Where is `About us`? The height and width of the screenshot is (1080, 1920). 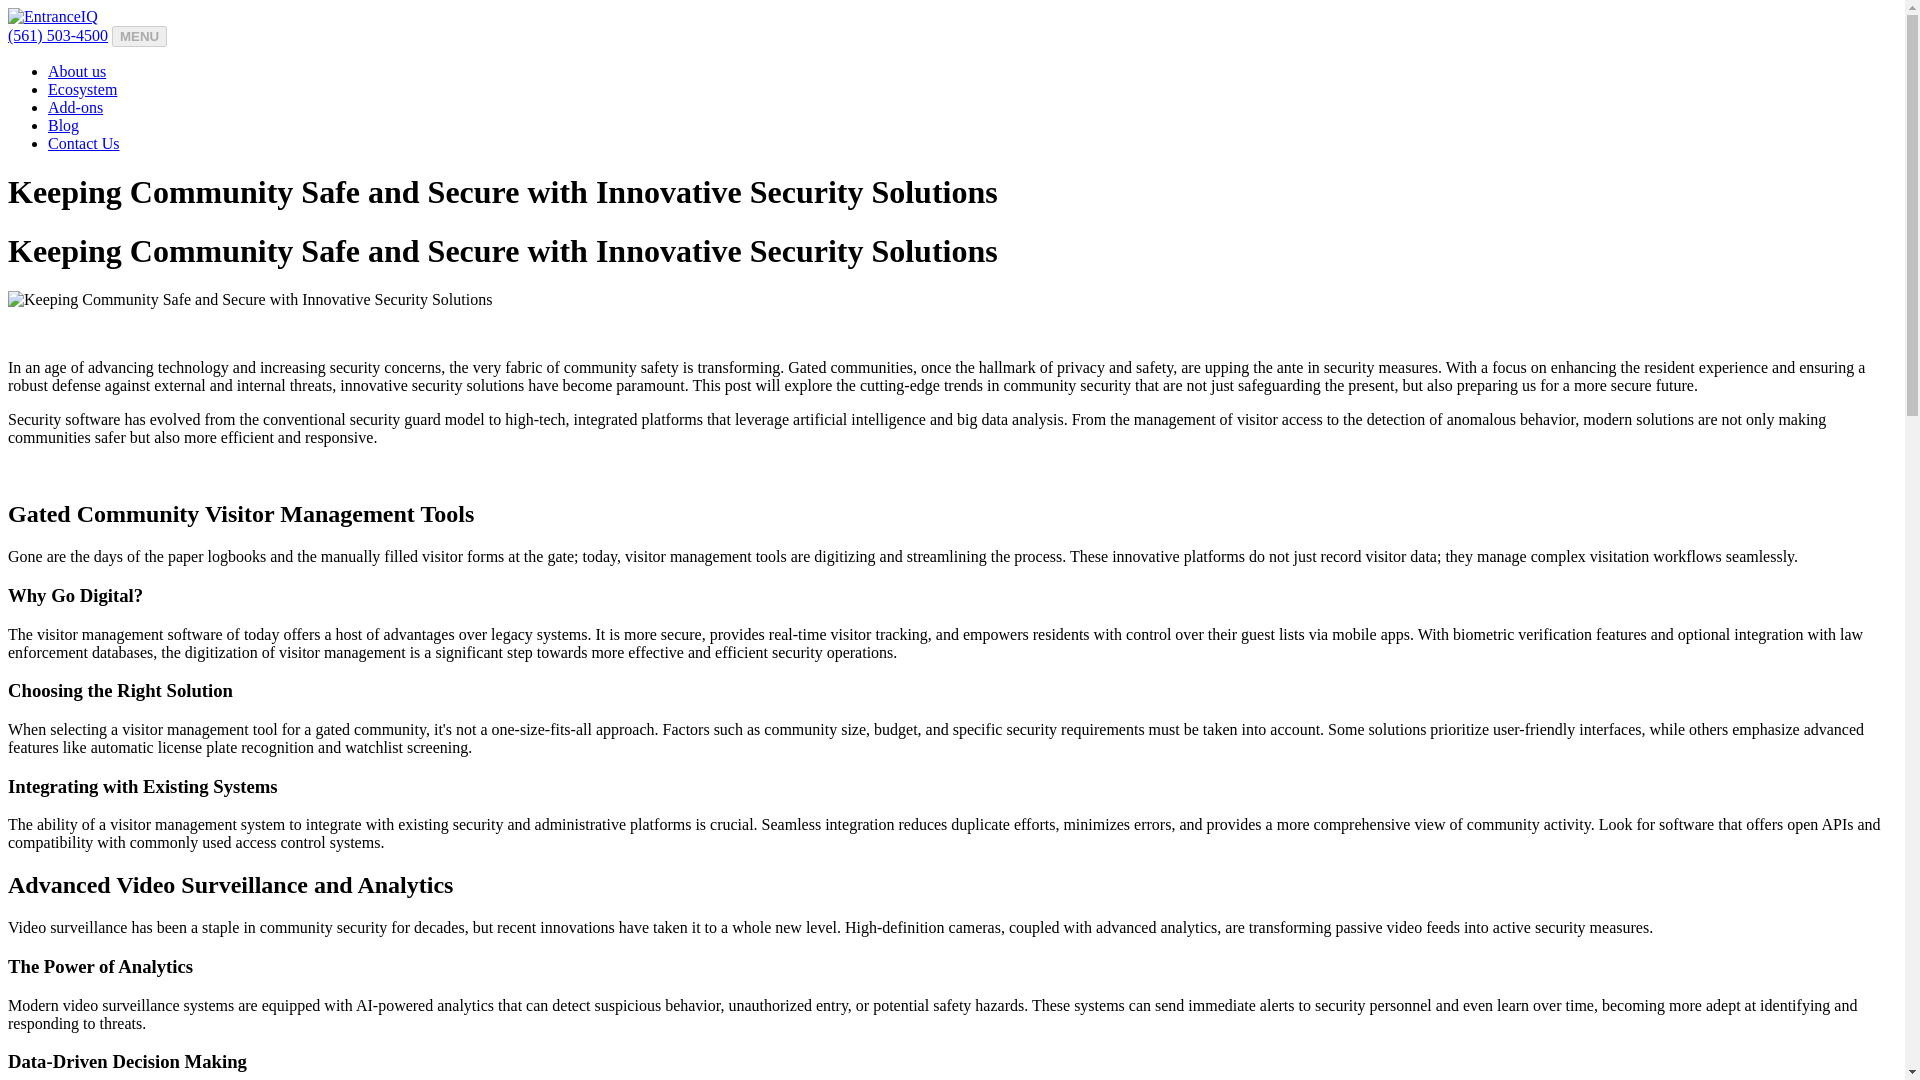 About us is located at coordinates (76, 70).